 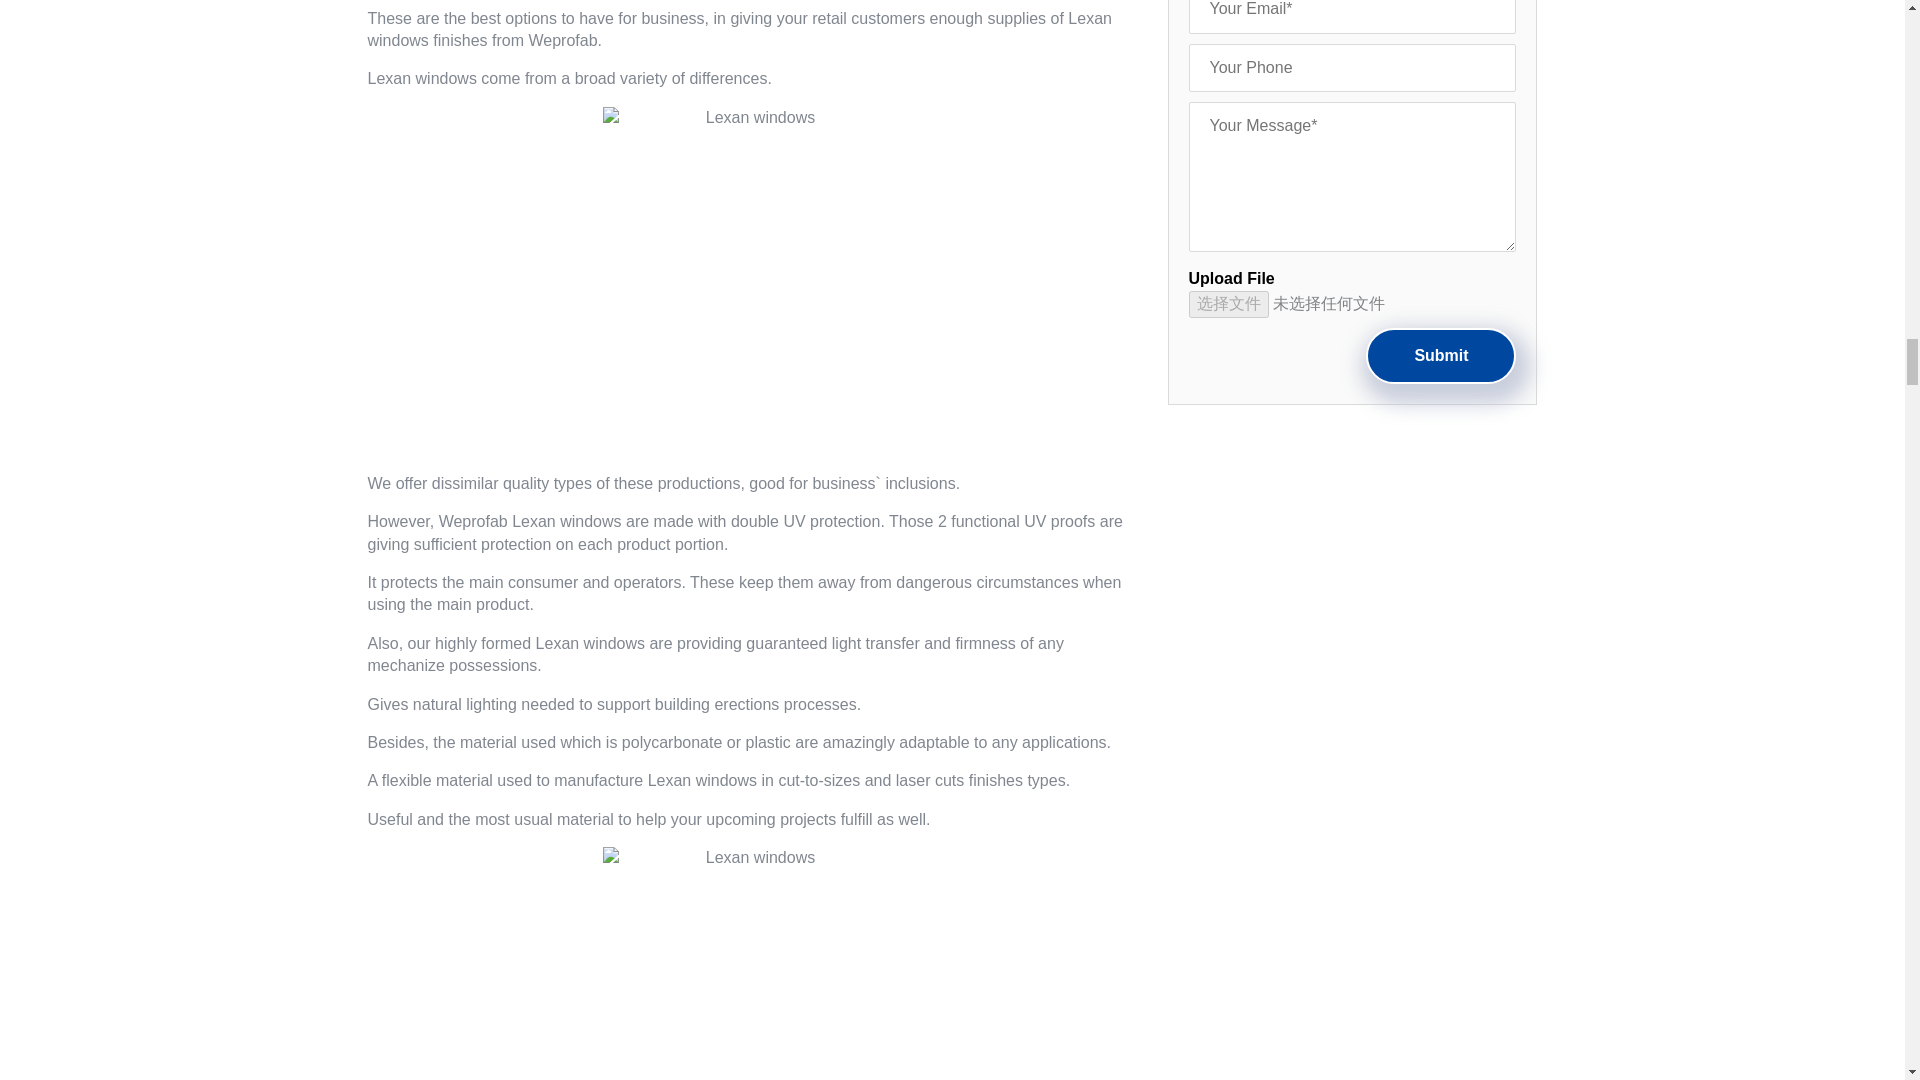 What do you see at coordinates (1440, 356) in the screenshot?
I see `Submit` at bounding box center [1440, 356].